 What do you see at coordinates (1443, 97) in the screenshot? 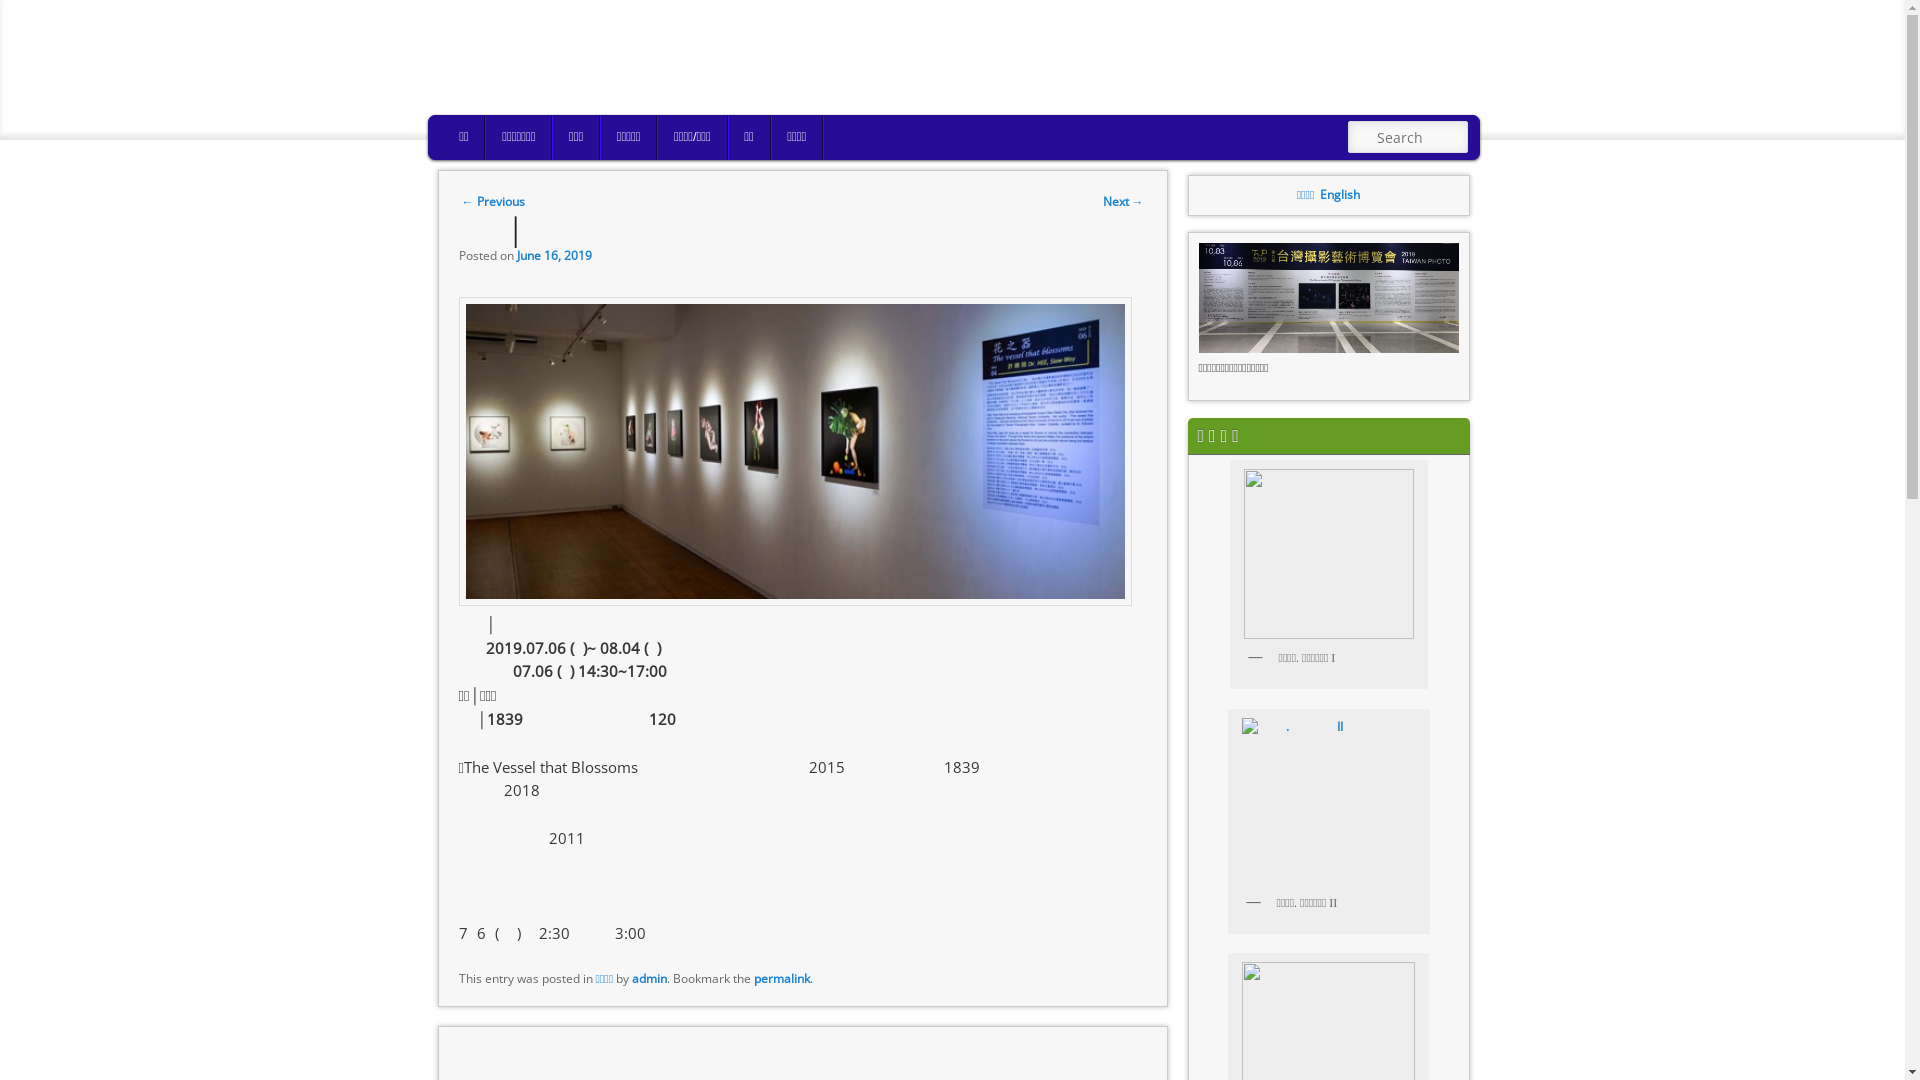
I see `Twitter` at bounding box center [1443, 97].